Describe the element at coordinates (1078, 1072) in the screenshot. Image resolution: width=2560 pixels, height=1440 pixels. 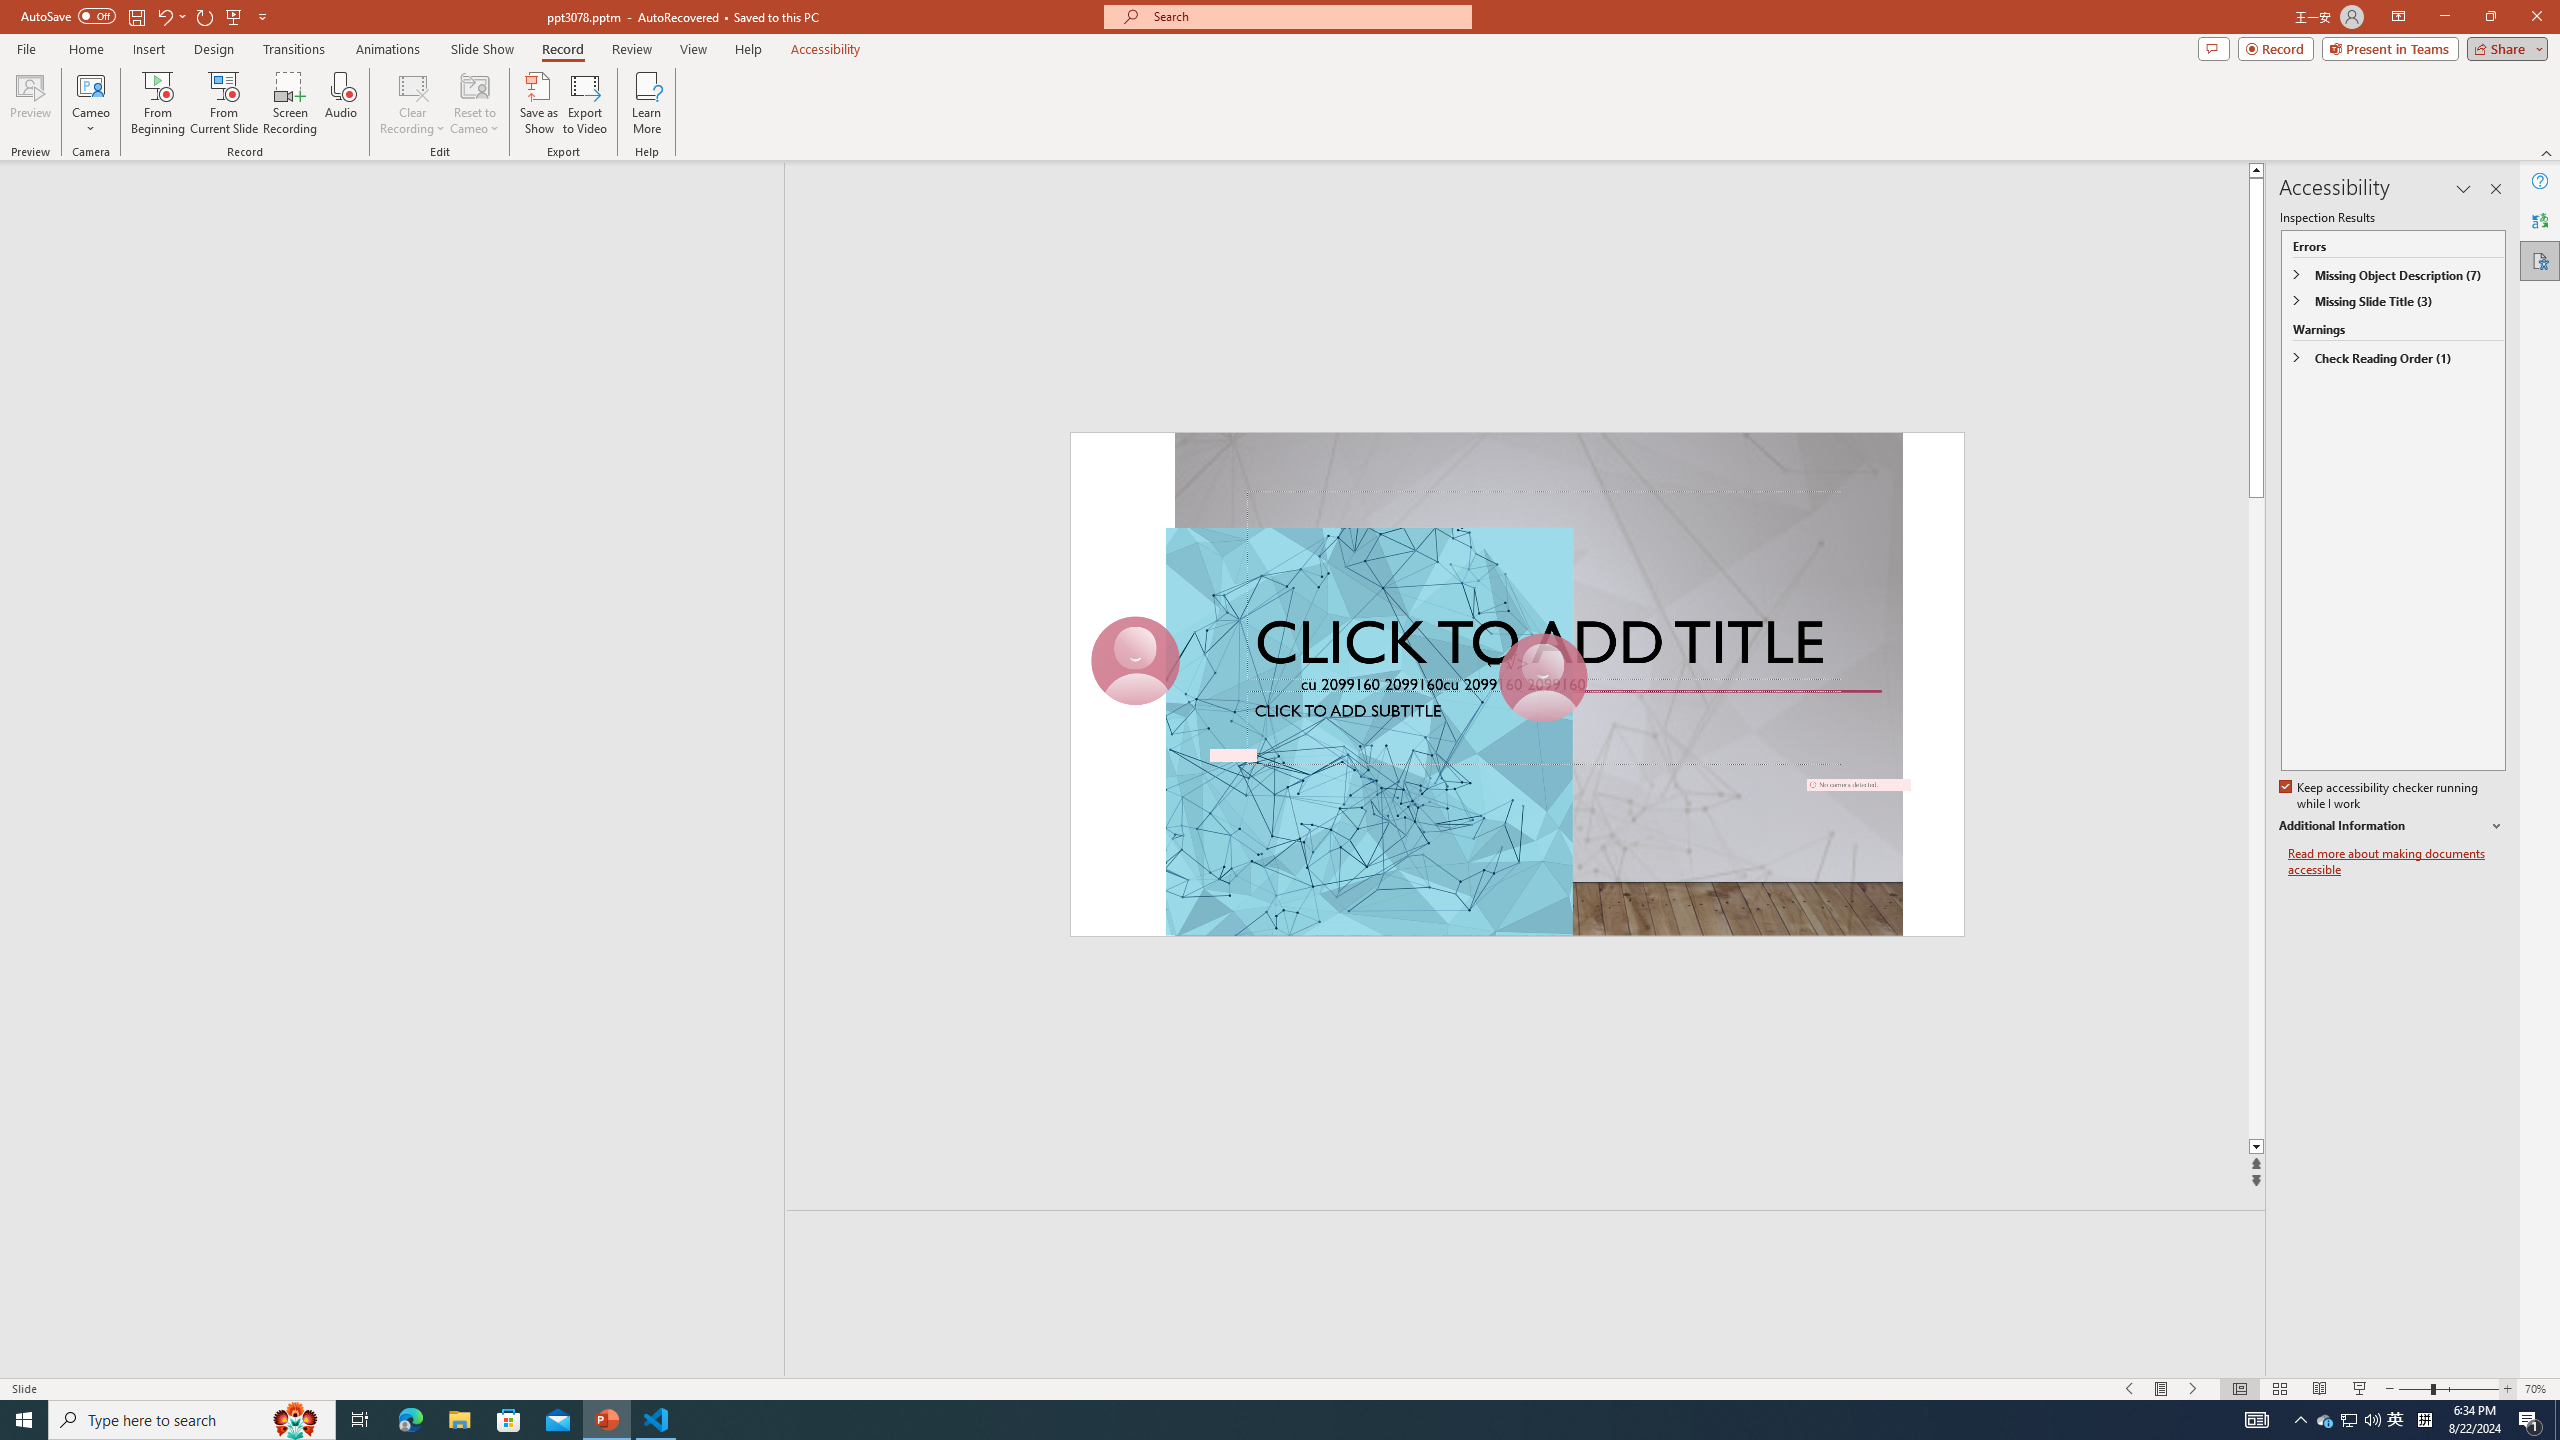
I see `Camera 9` at that location.